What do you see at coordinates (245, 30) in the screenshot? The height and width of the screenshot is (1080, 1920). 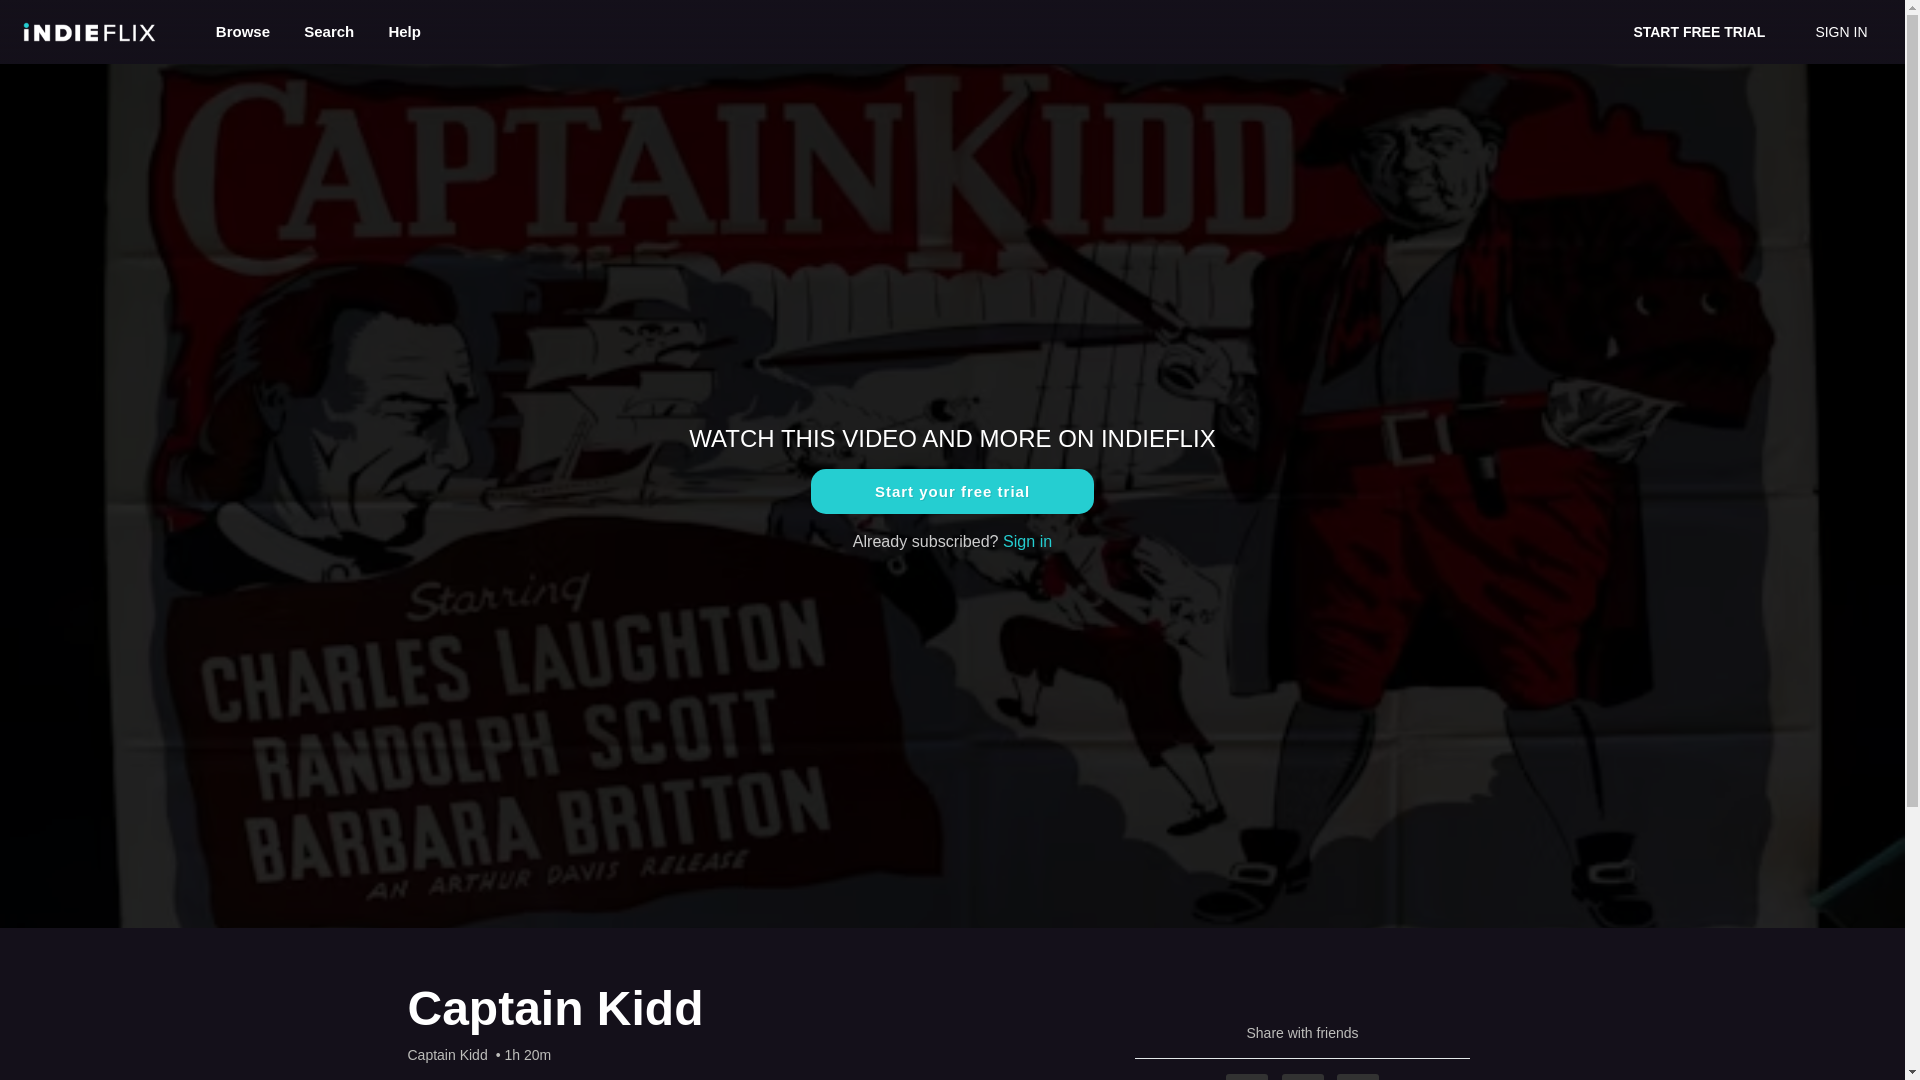 I see `Browse` at bounding box center [245, 30].